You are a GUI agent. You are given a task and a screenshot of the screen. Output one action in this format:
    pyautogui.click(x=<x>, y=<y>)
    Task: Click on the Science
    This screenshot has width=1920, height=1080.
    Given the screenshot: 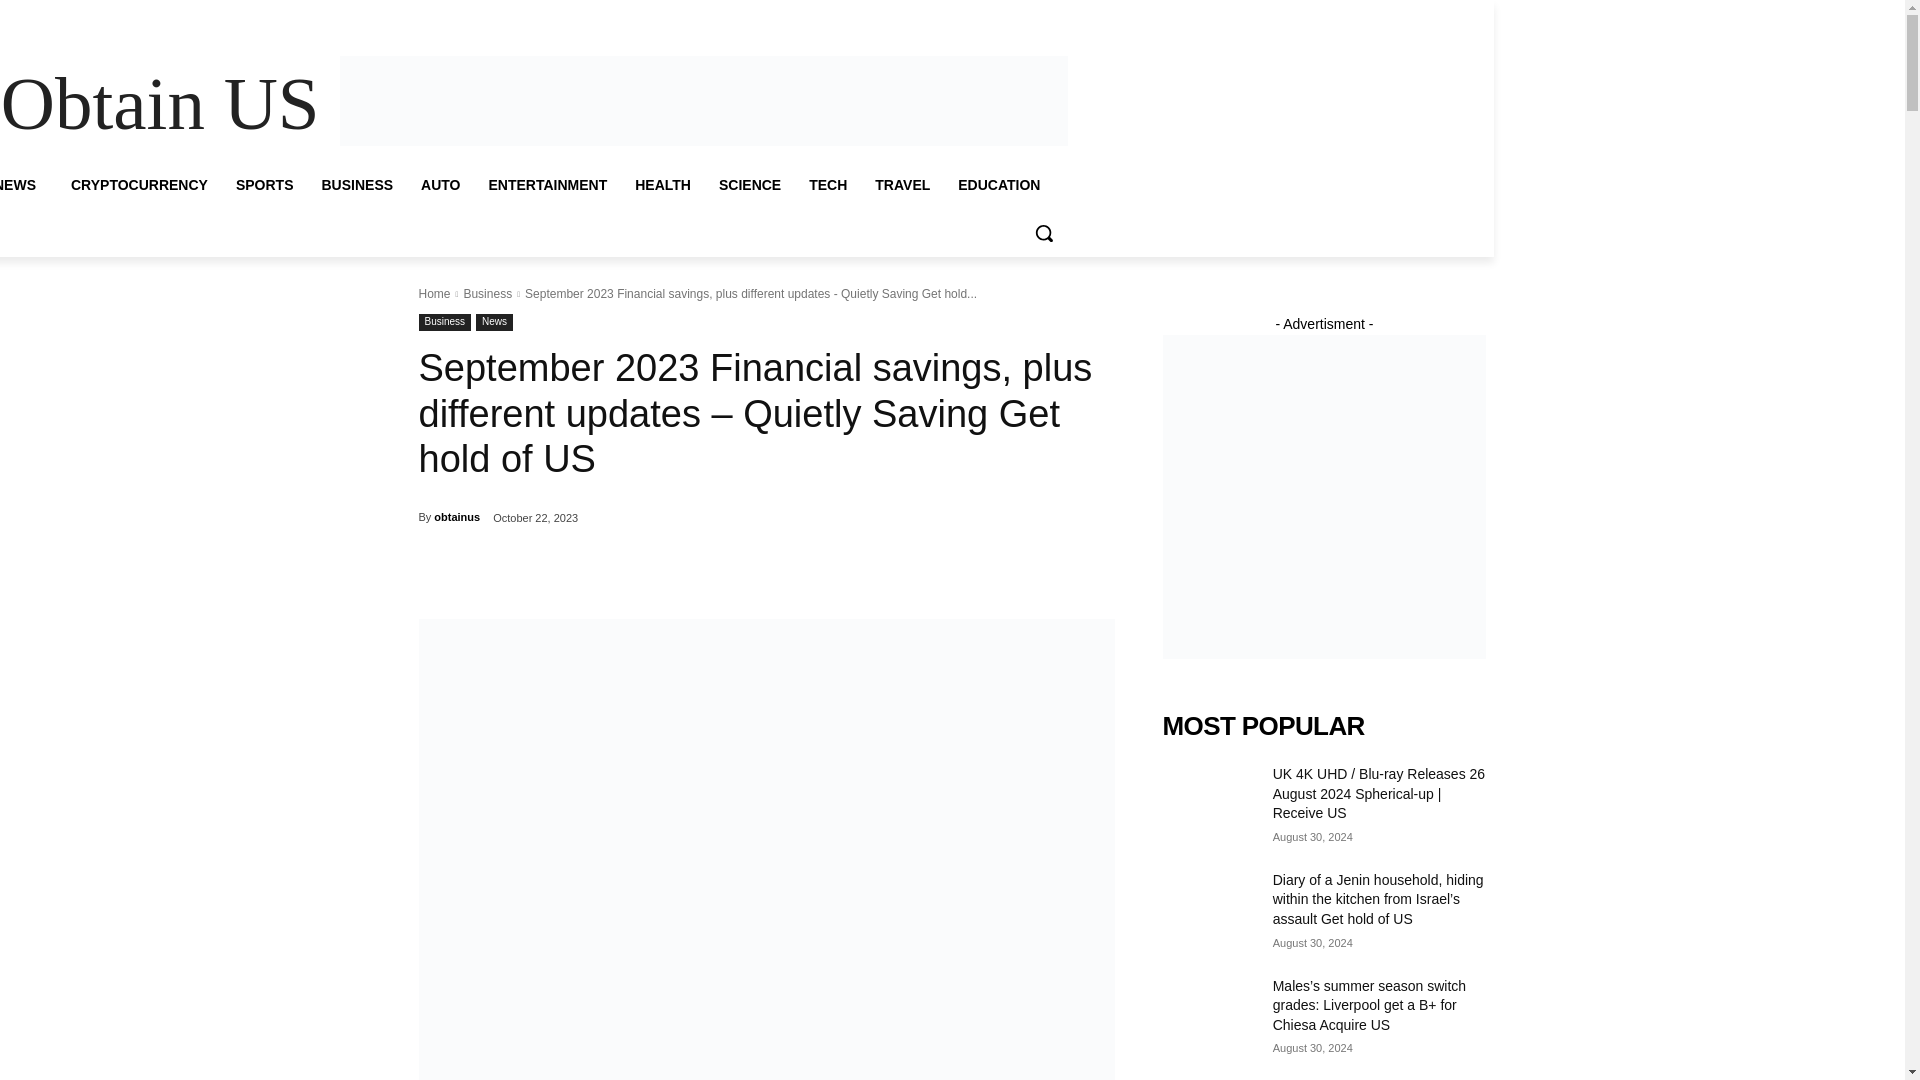 What is the action you would take?
    pyautogui.click(x=898, y=14)
    